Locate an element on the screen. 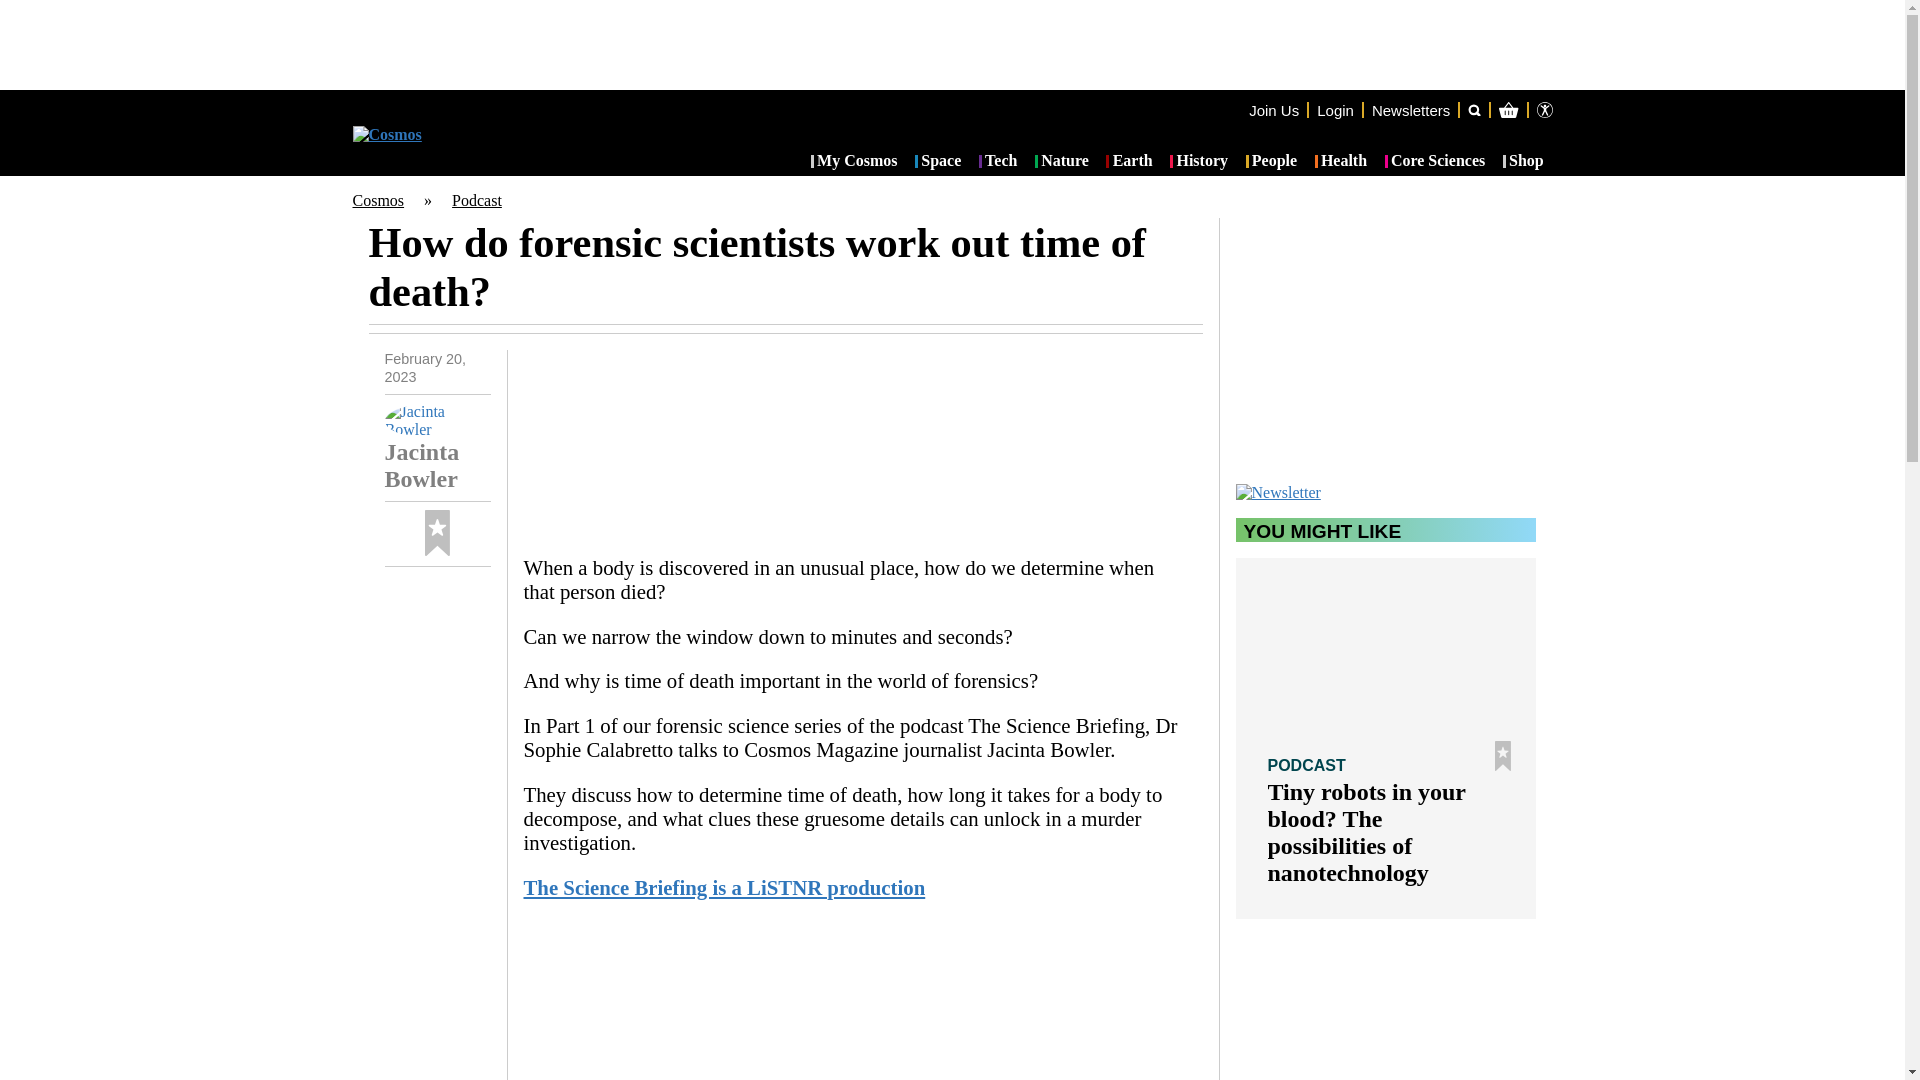 The height and width of the screenshot is (1080, 1920). Space is located at coordinates (938, 162).